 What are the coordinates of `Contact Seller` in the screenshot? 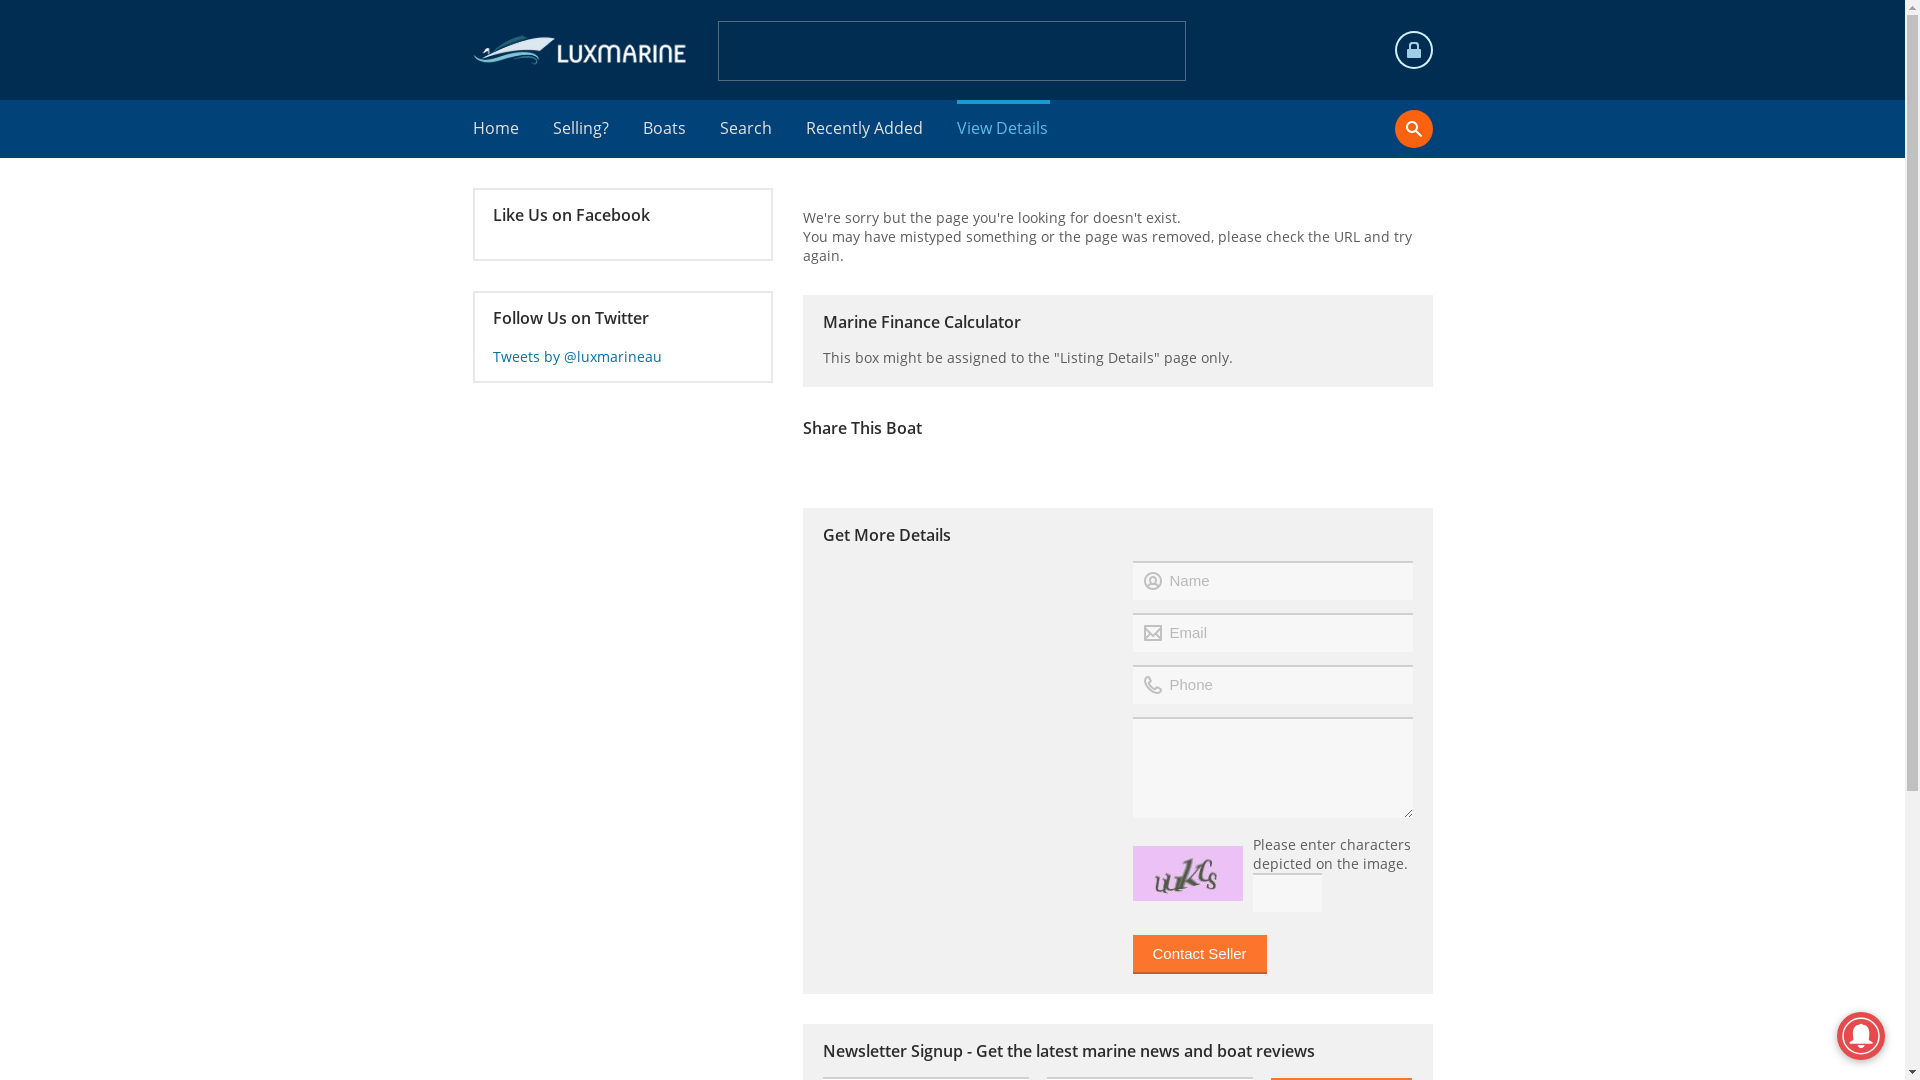 It's located at (1199, 954).